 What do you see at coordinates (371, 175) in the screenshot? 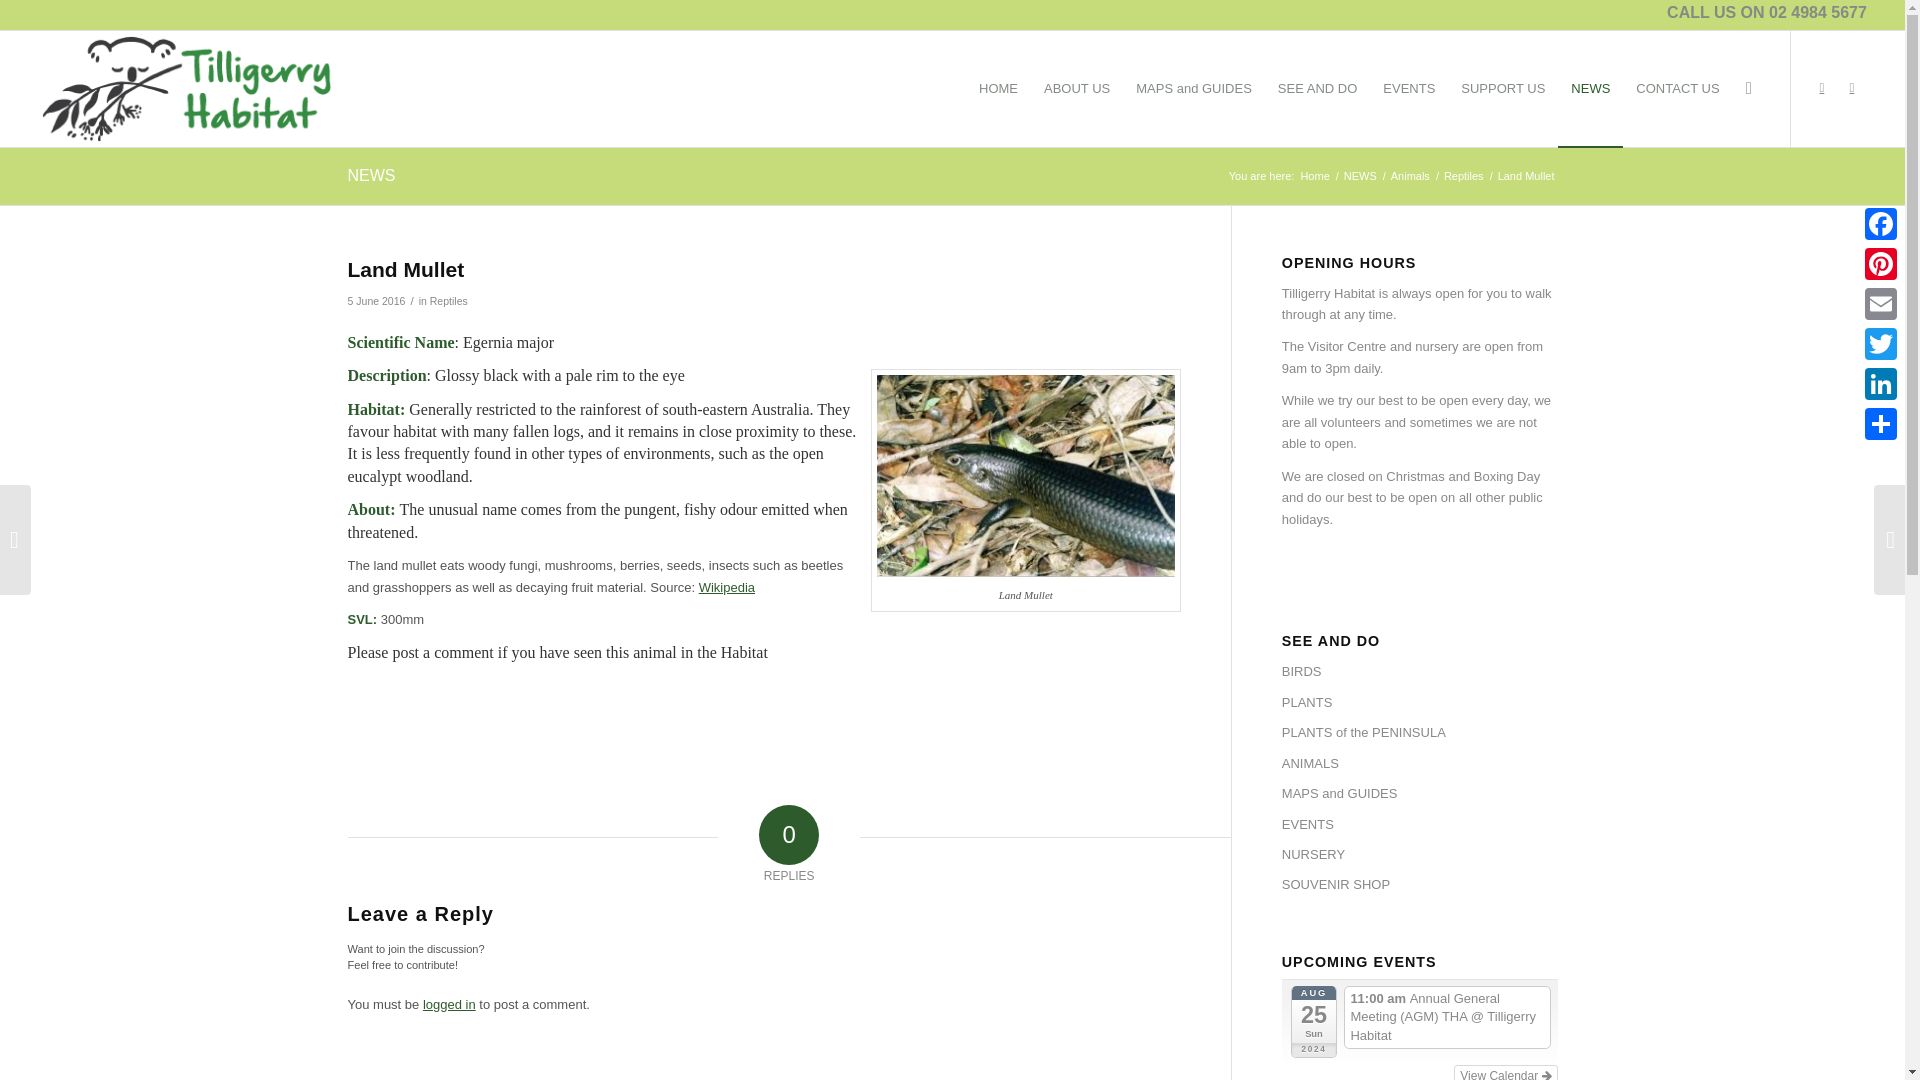
I see `NEWS` at bounding box center [371, 175].